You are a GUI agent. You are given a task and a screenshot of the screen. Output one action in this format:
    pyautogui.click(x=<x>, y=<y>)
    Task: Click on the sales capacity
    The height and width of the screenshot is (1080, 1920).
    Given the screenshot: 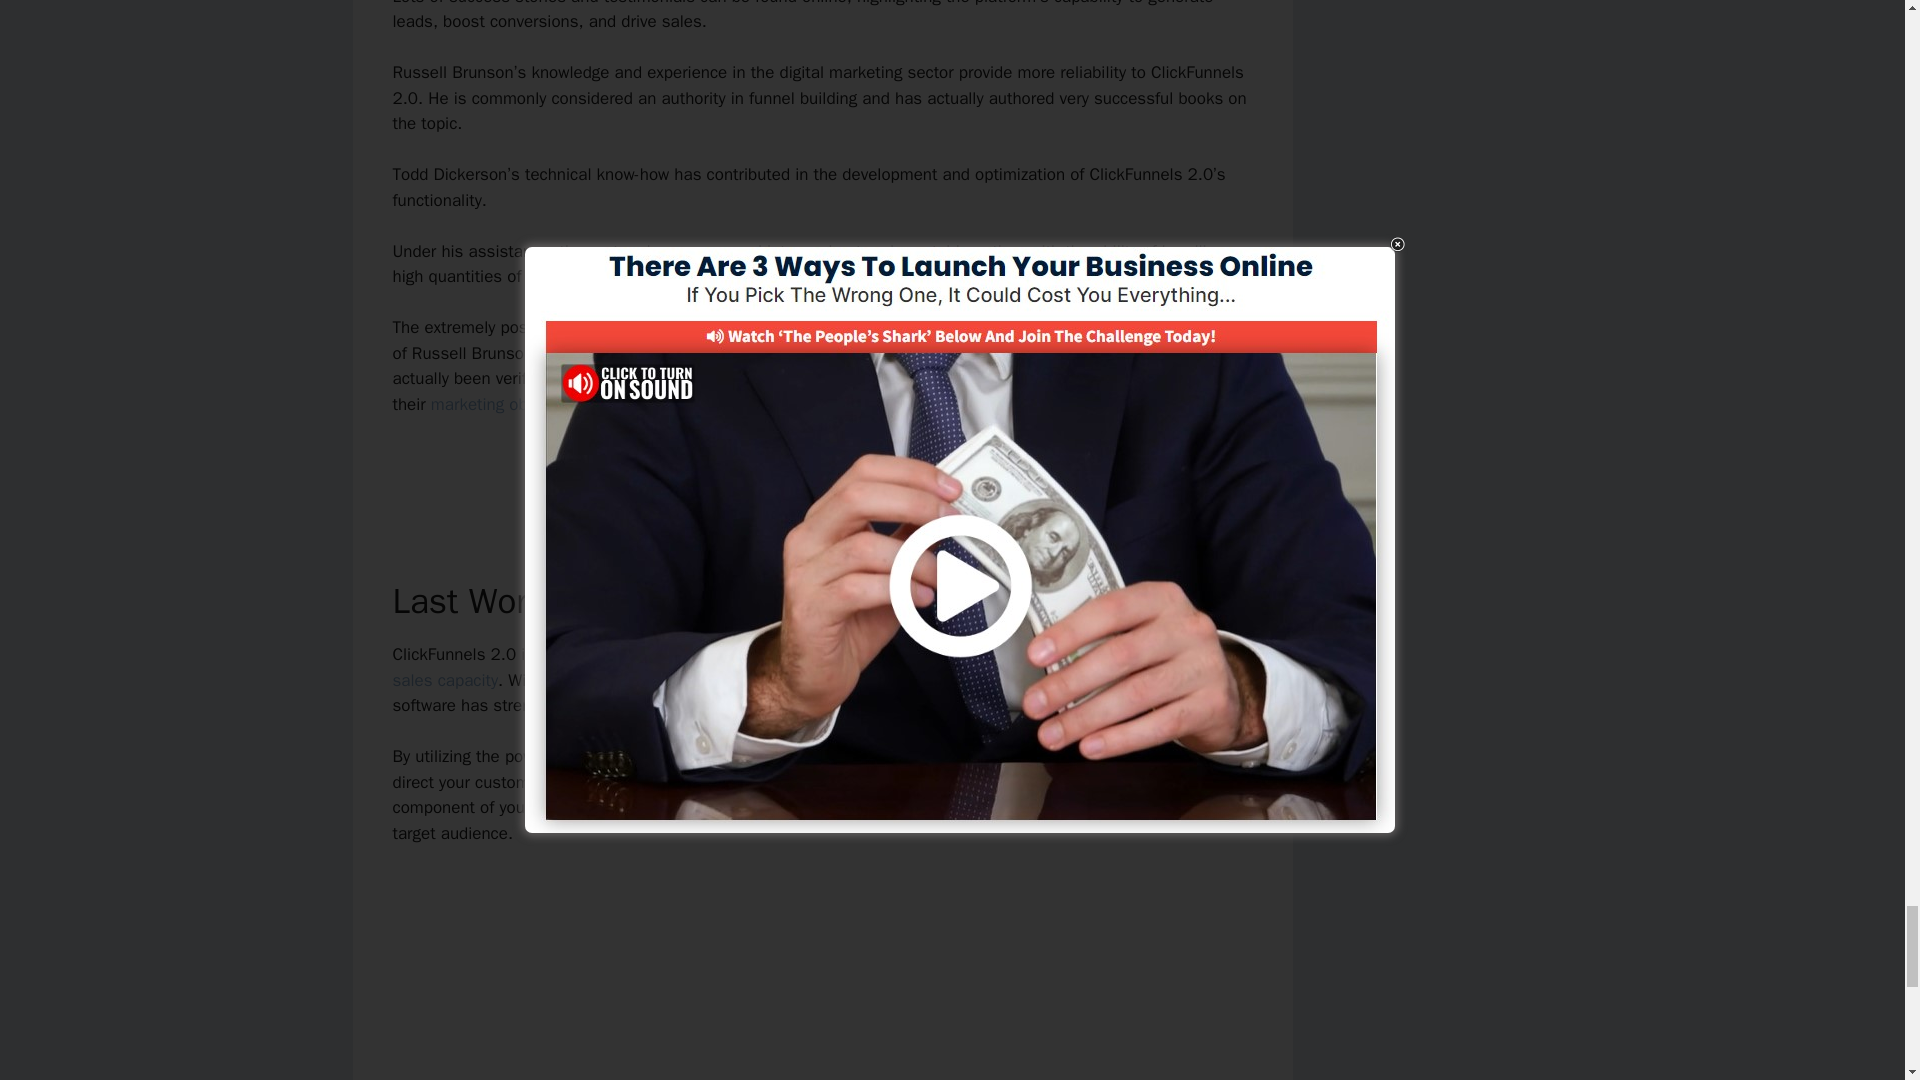 What is the action you would take?
    pyautogui.click(x=444, y=680)
    